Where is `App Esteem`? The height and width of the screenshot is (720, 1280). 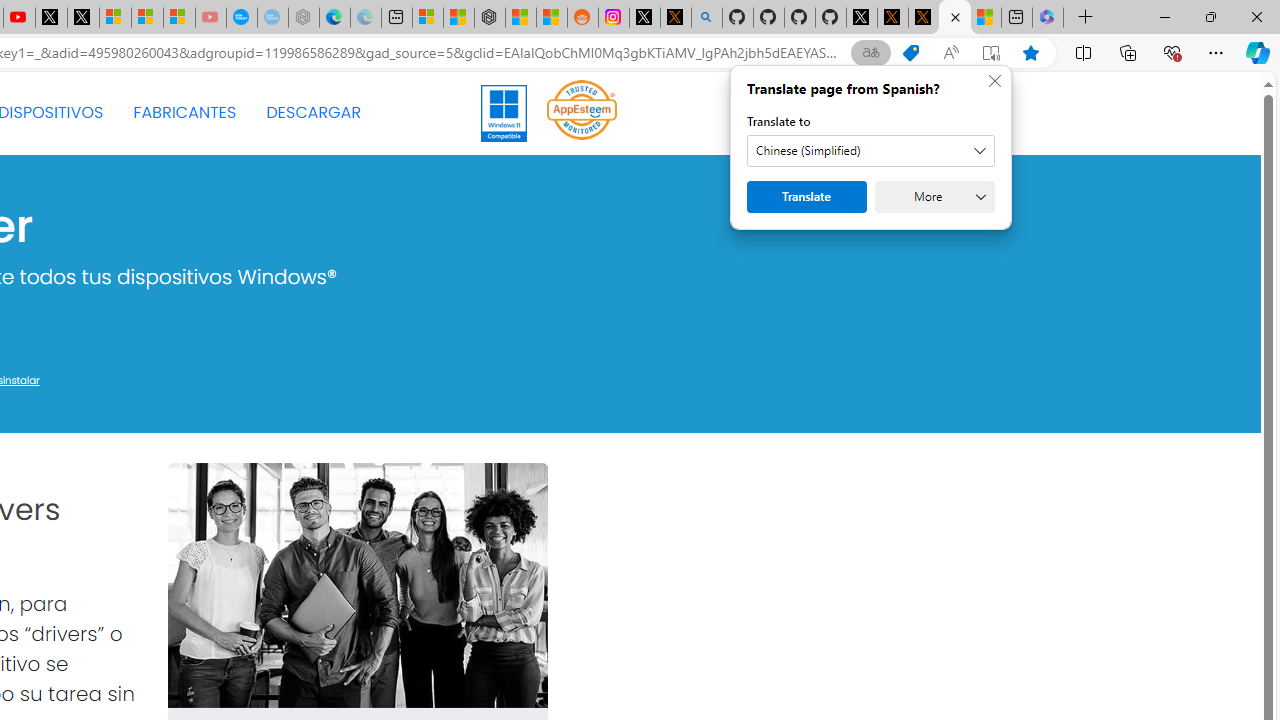
App Esteem is located at coordinates (582, 112).